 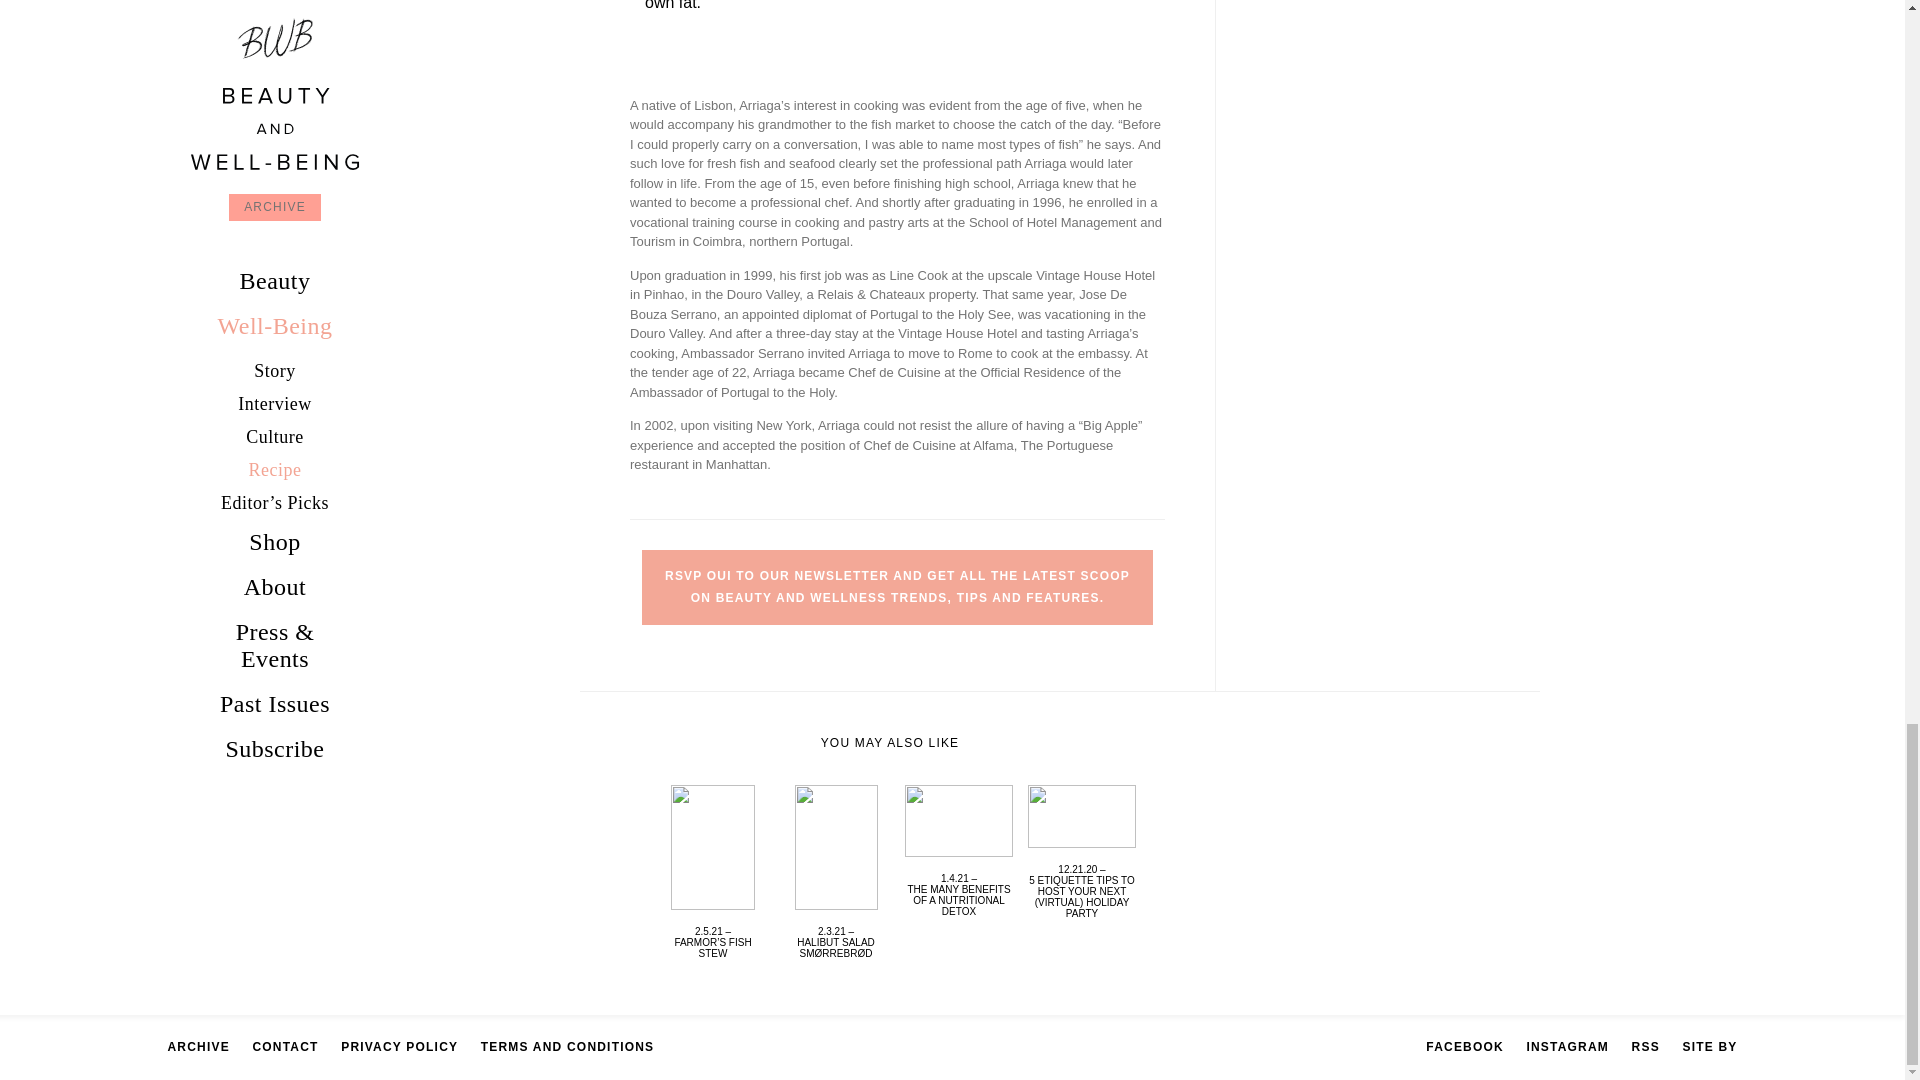 What do you see at coordinates (284, 1047) in the screenshot?
I see `CONTACT` at bounding box center [284, 1047].